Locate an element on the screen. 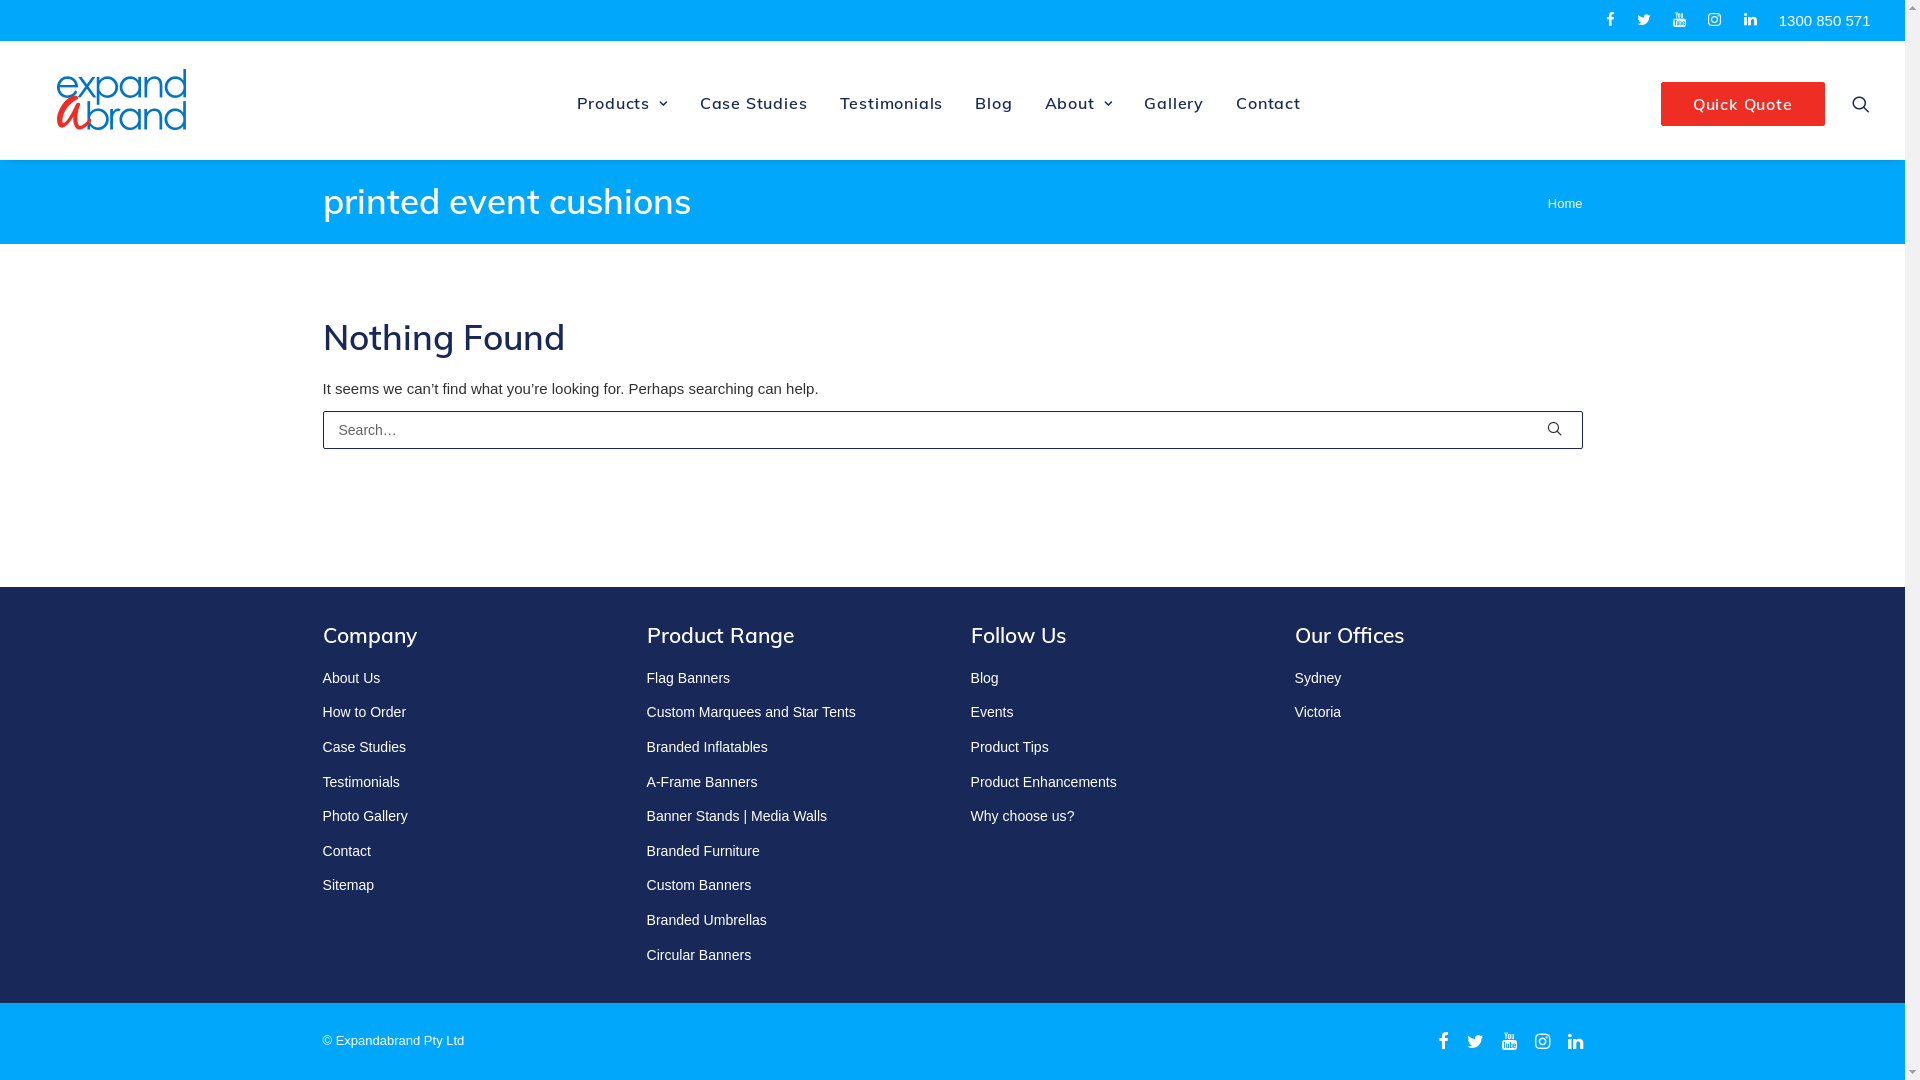  Events is located at coordinates (992, 712).